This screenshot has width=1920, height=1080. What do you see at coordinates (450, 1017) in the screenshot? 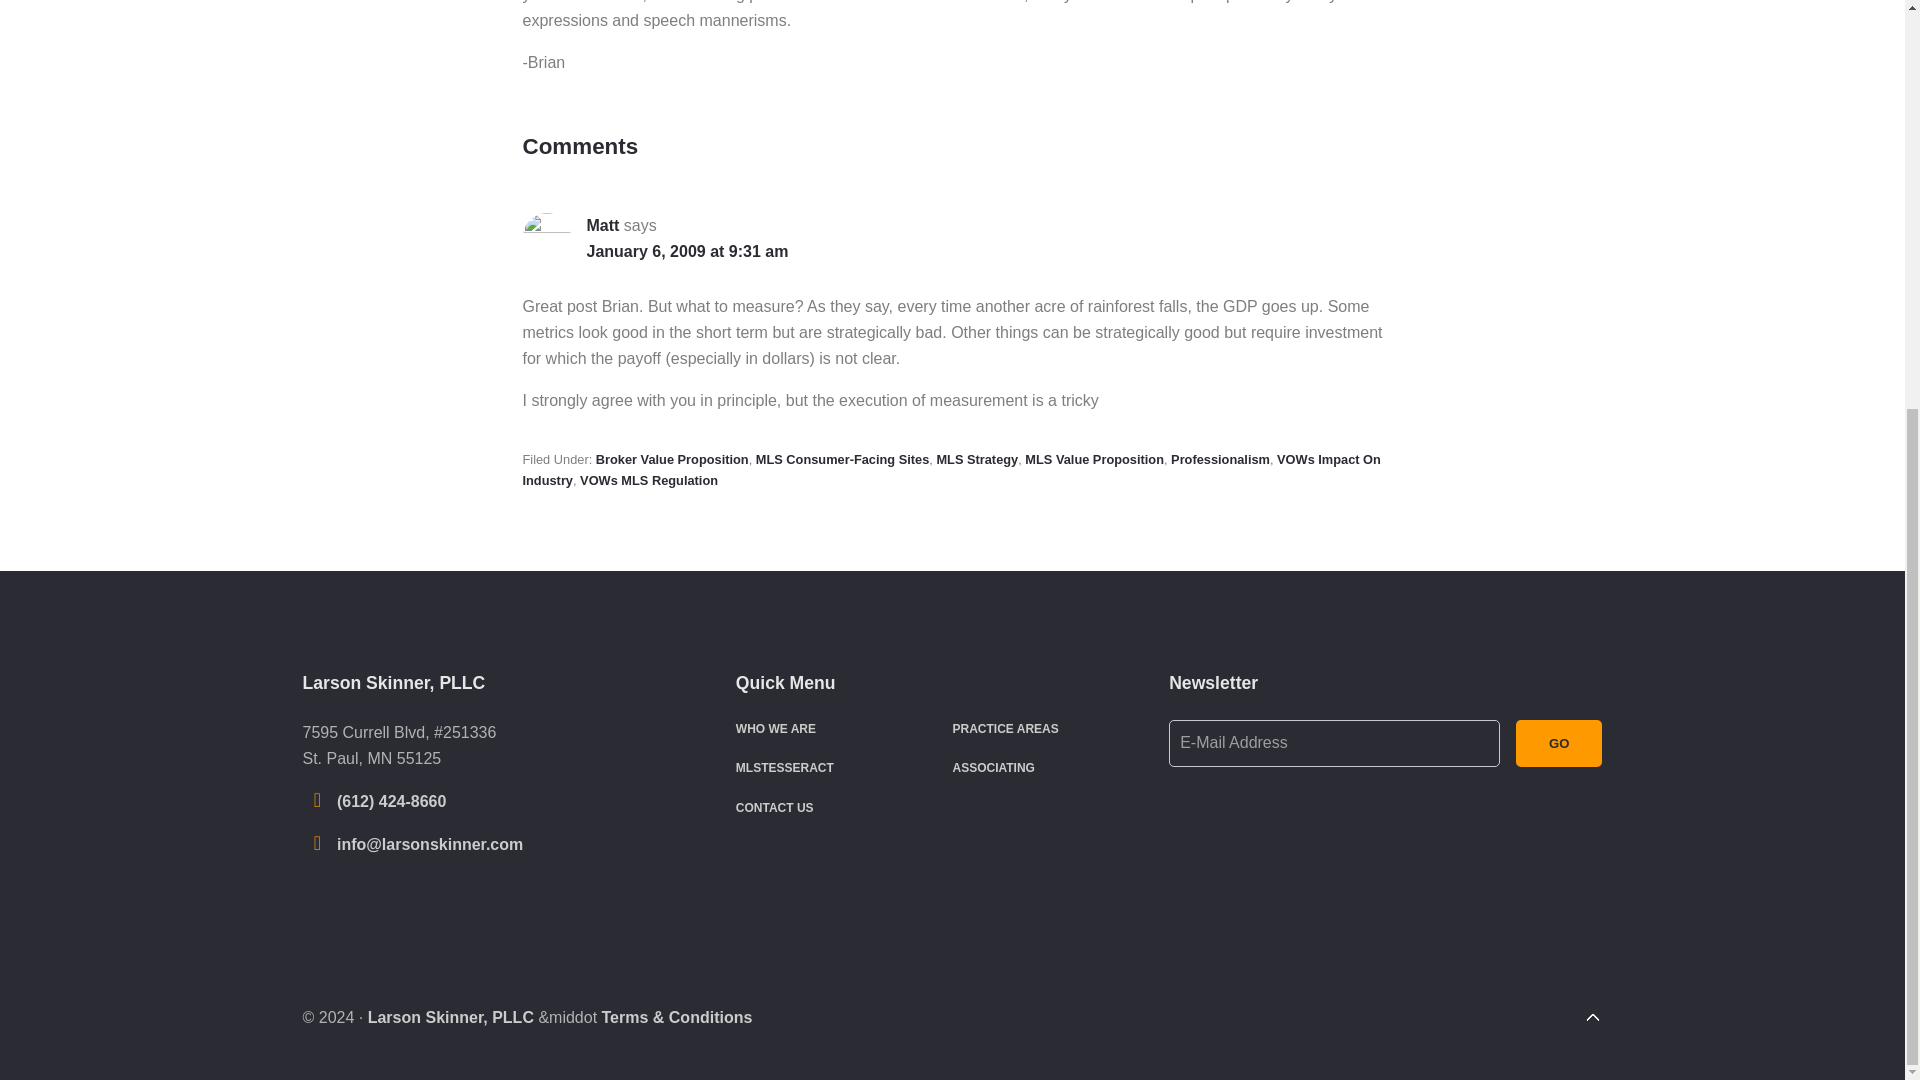
I see `Larson Skinner, PLLC` at bounding box center [450, 1017].